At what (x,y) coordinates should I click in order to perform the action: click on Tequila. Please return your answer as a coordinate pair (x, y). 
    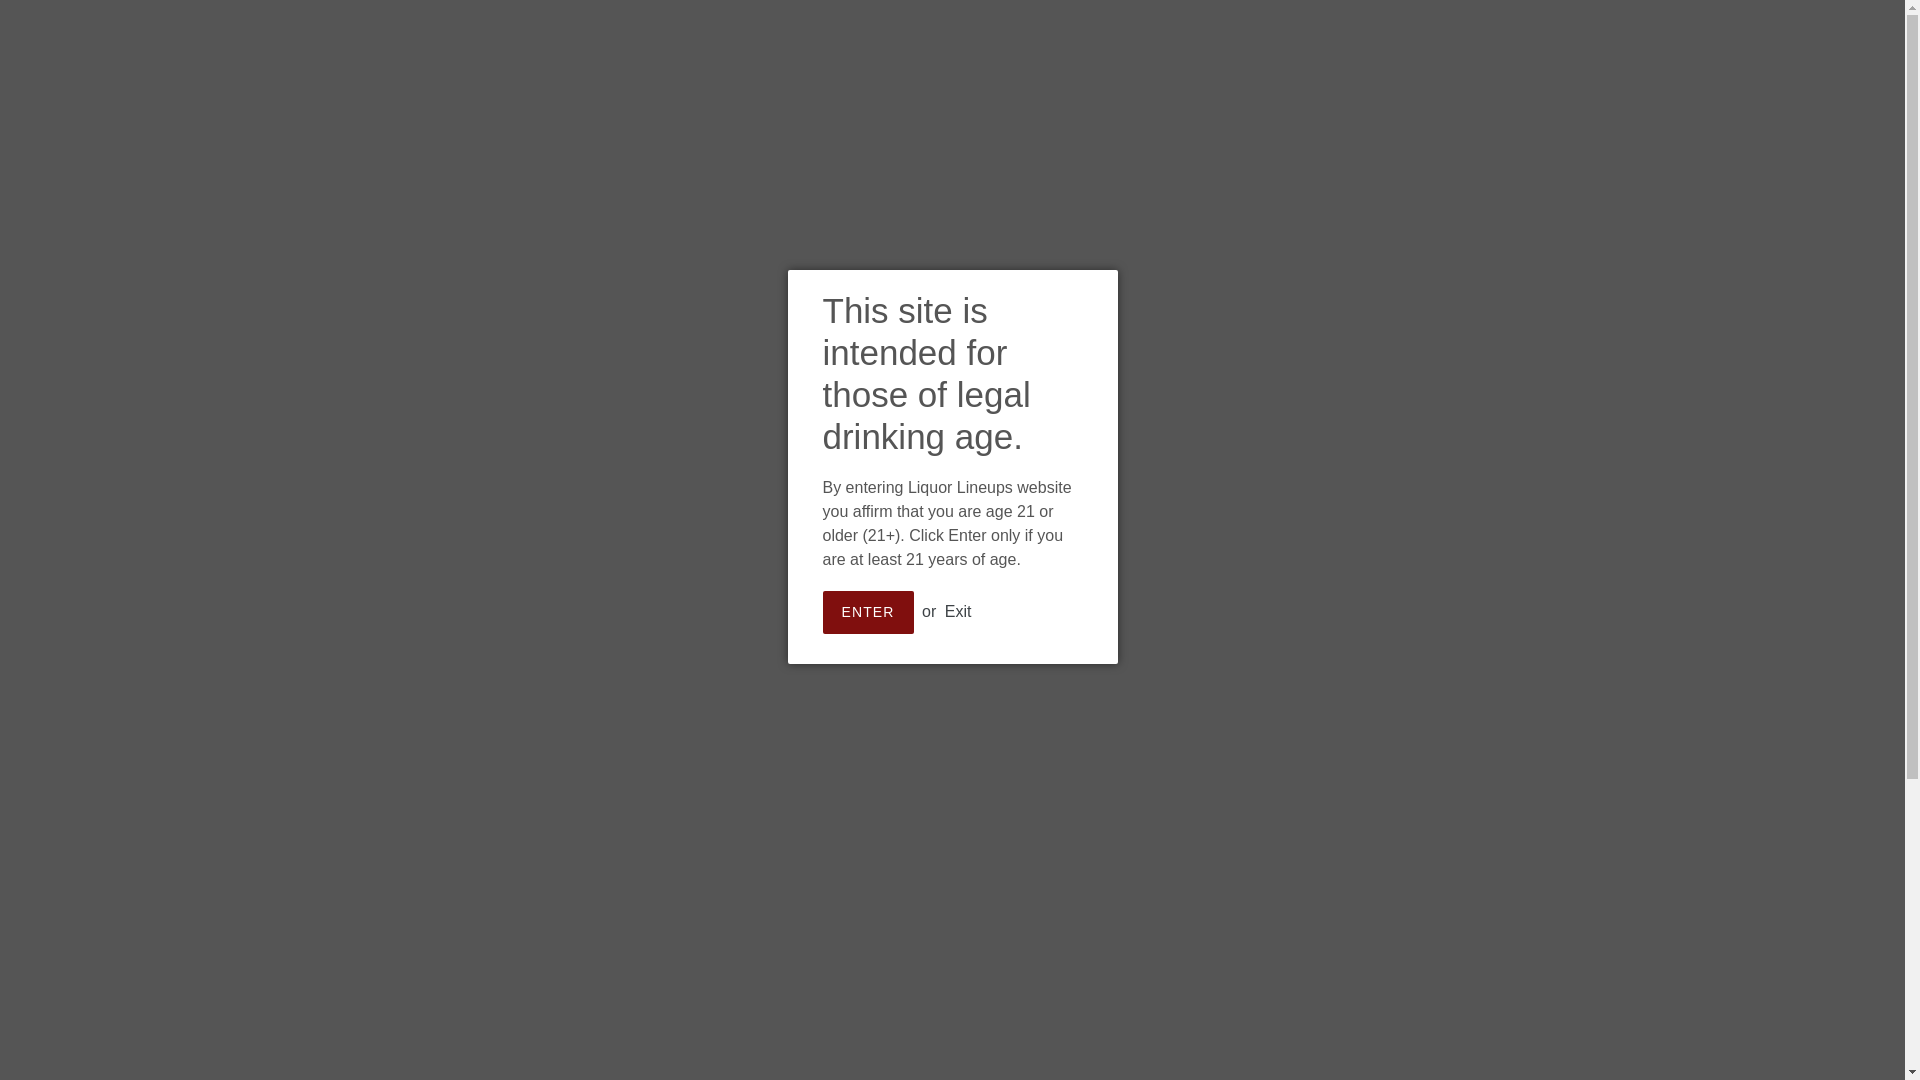
    Looking at the image, I should click on (1749, 123).